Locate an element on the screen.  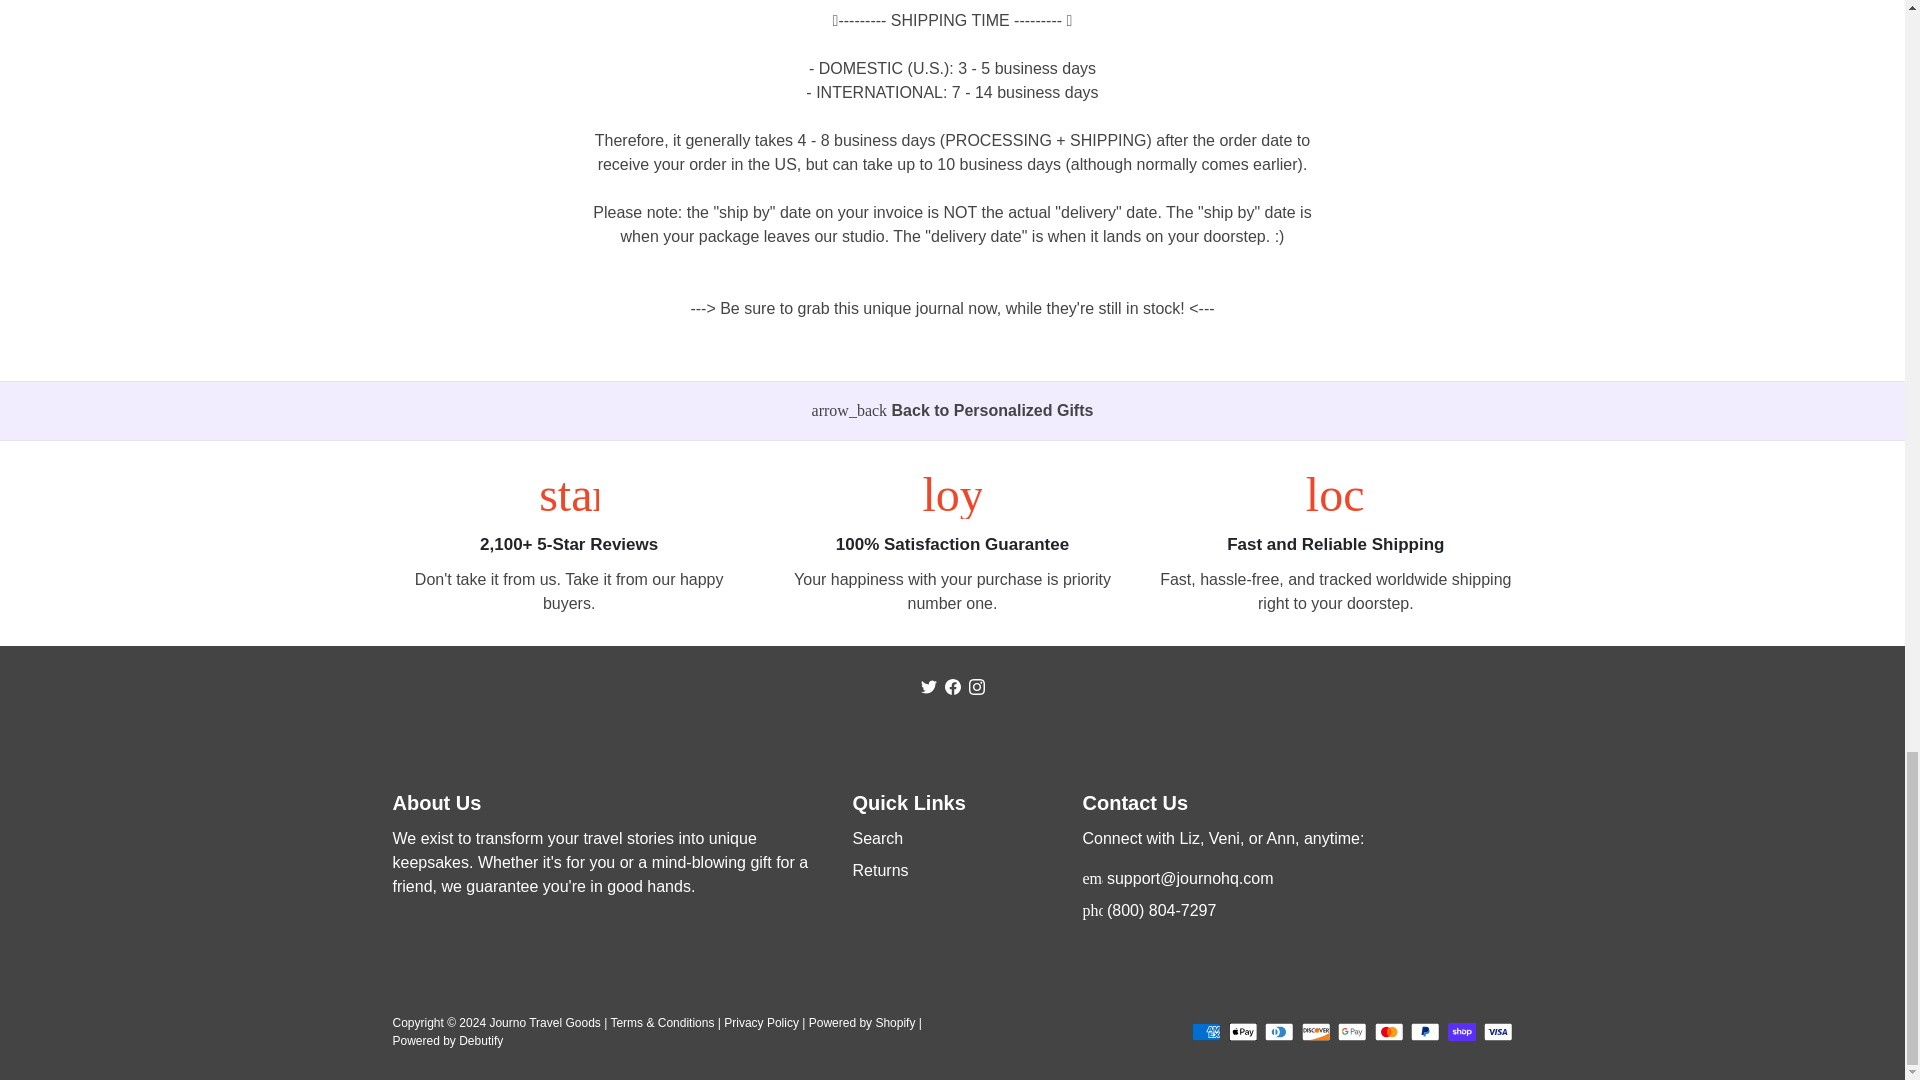
Mastercard is located at coordinates (1388, 1032).